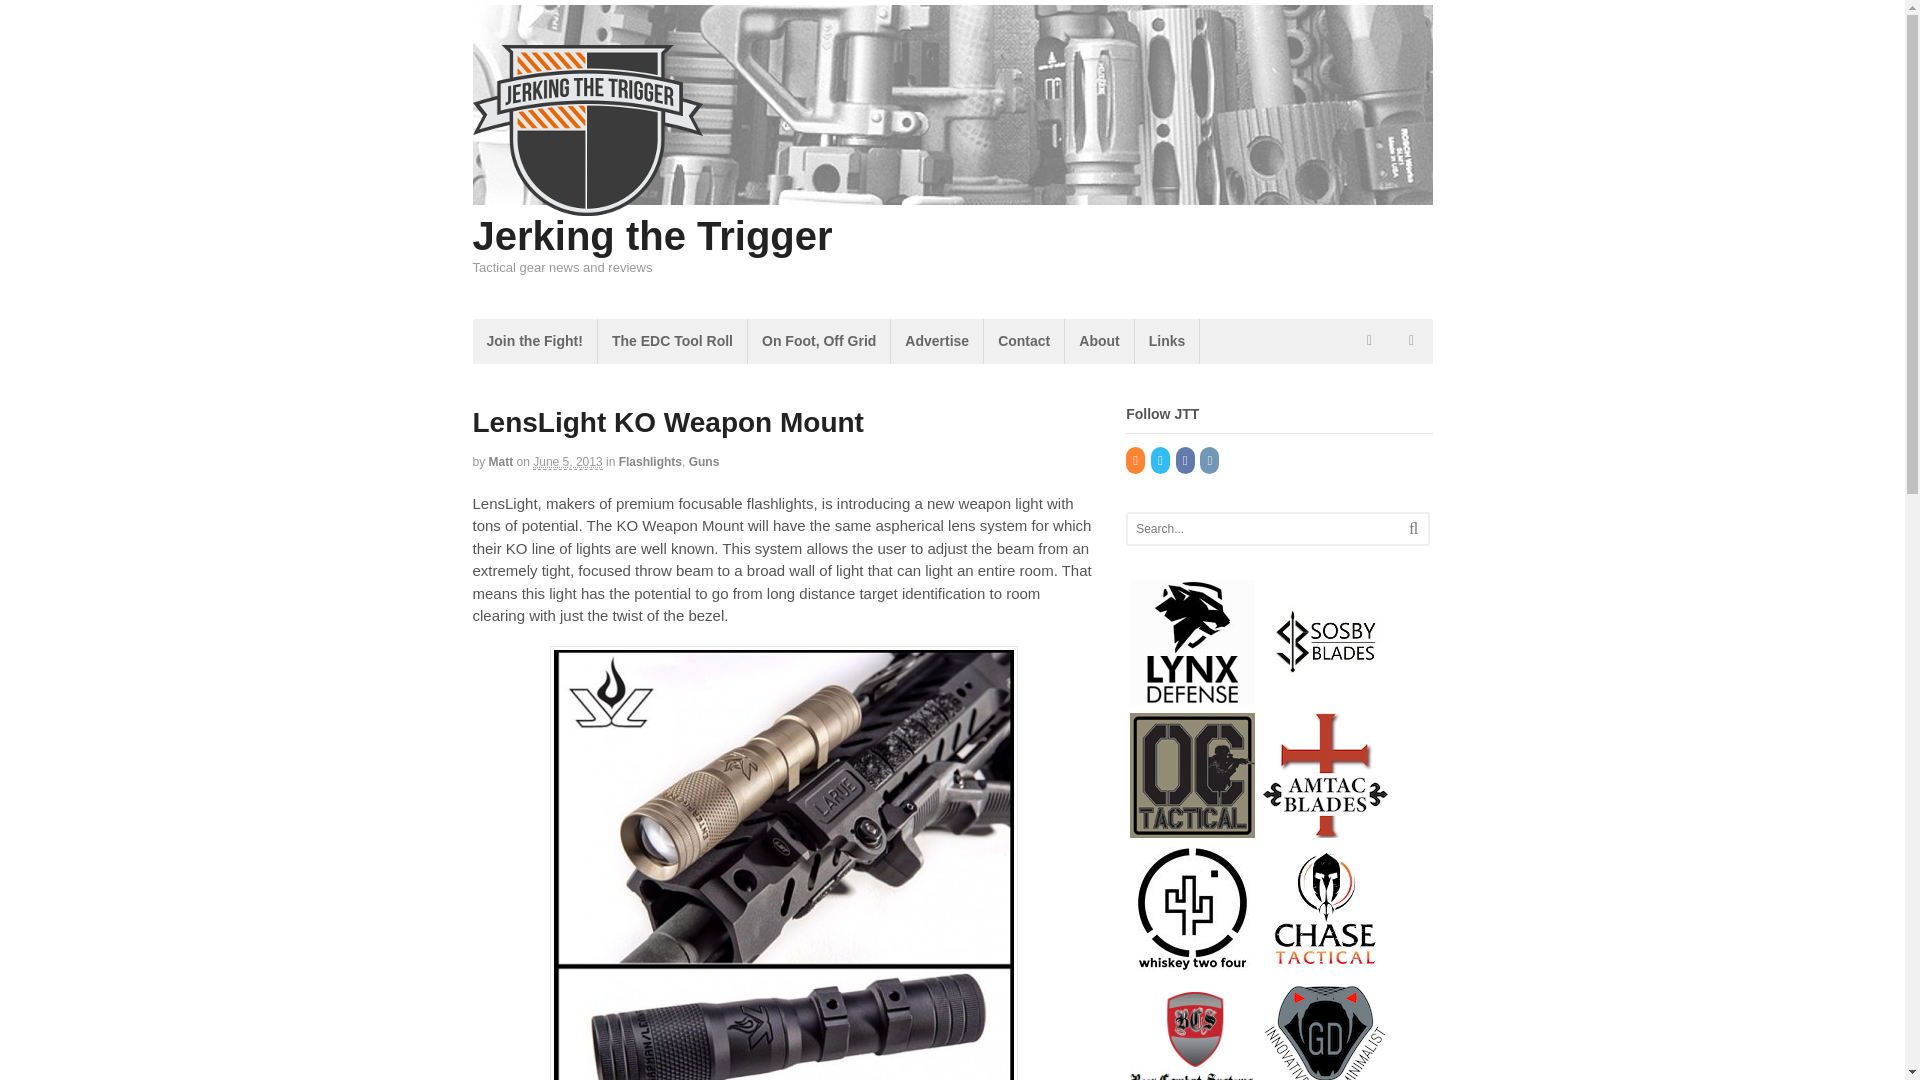  What do you see at coordinates (587, 204) in the screenshot?
I see `Tactical gear news and reviews` at bounding box center [587, 204].